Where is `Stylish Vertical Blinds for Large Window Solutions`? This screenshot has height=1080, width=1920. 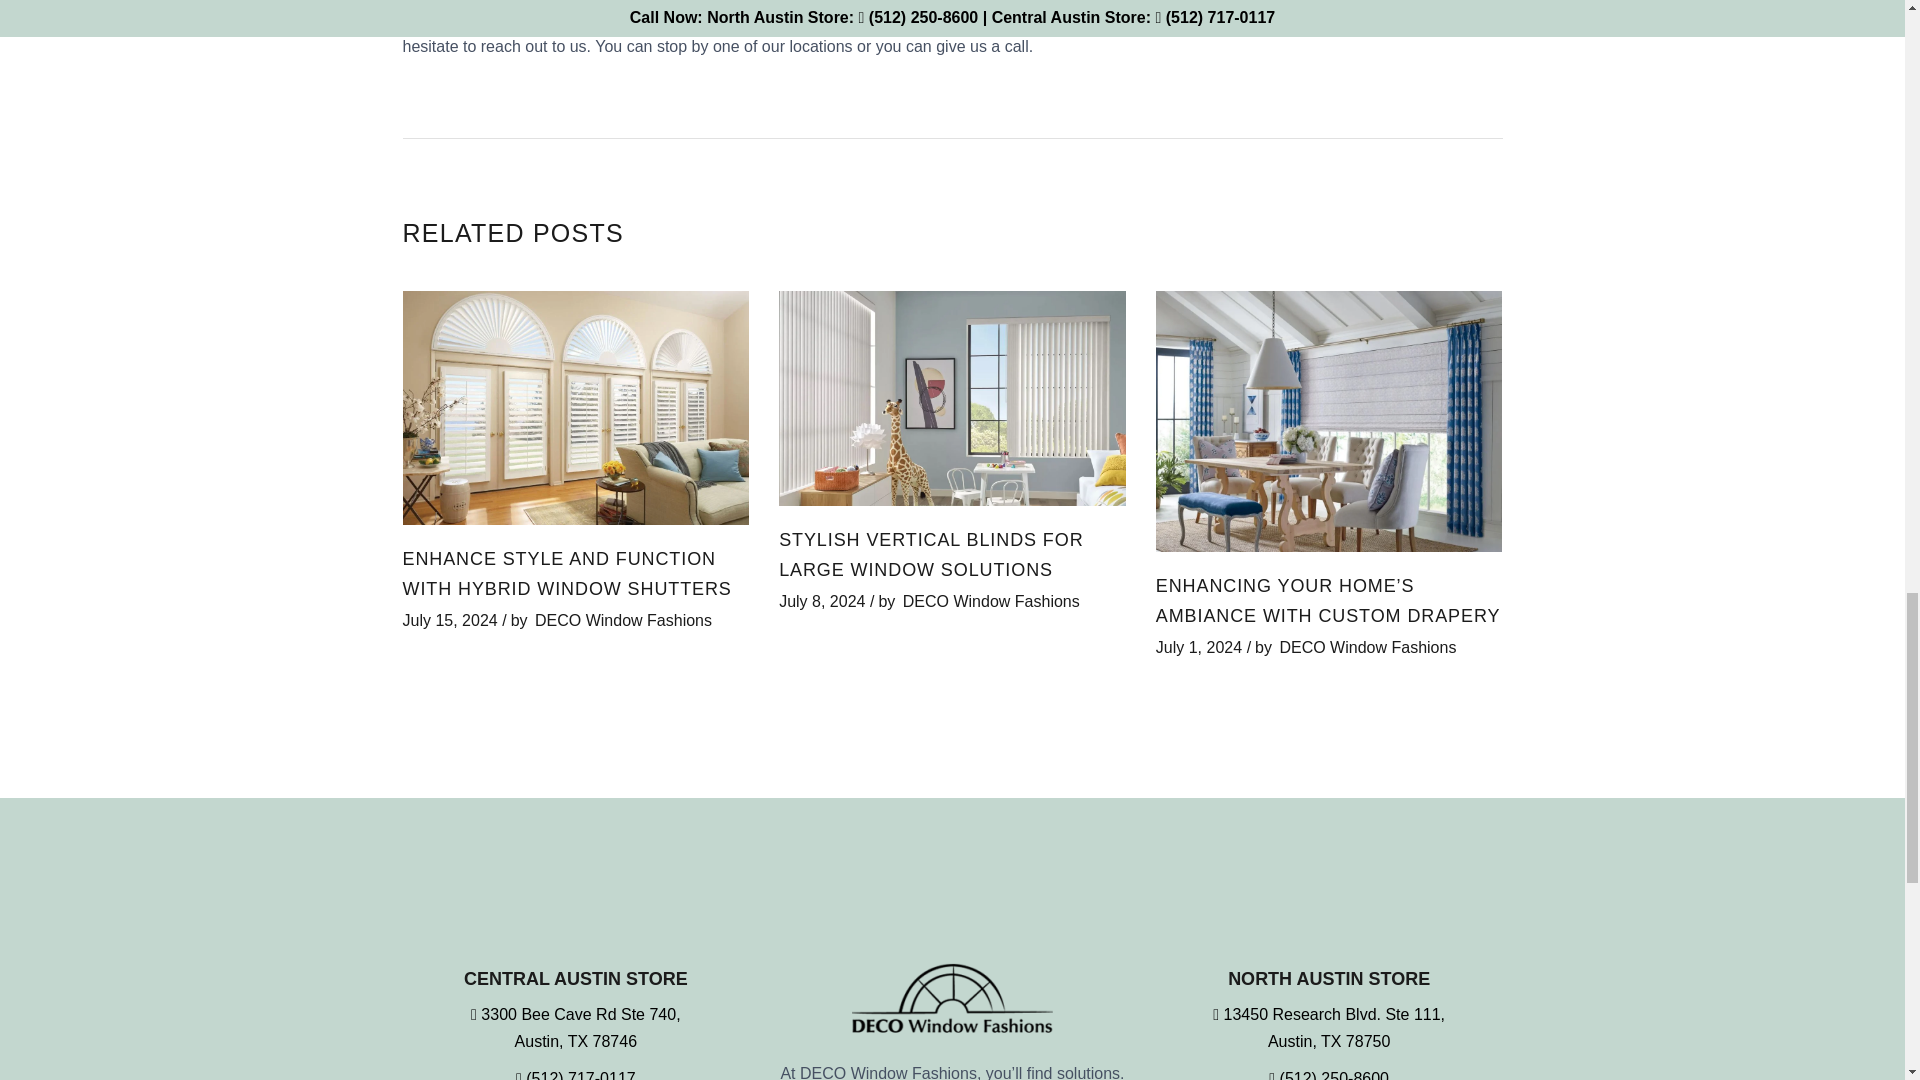
Stylish Vertical Blinds for Large Window Solutions is located at coordinates (930, 554).